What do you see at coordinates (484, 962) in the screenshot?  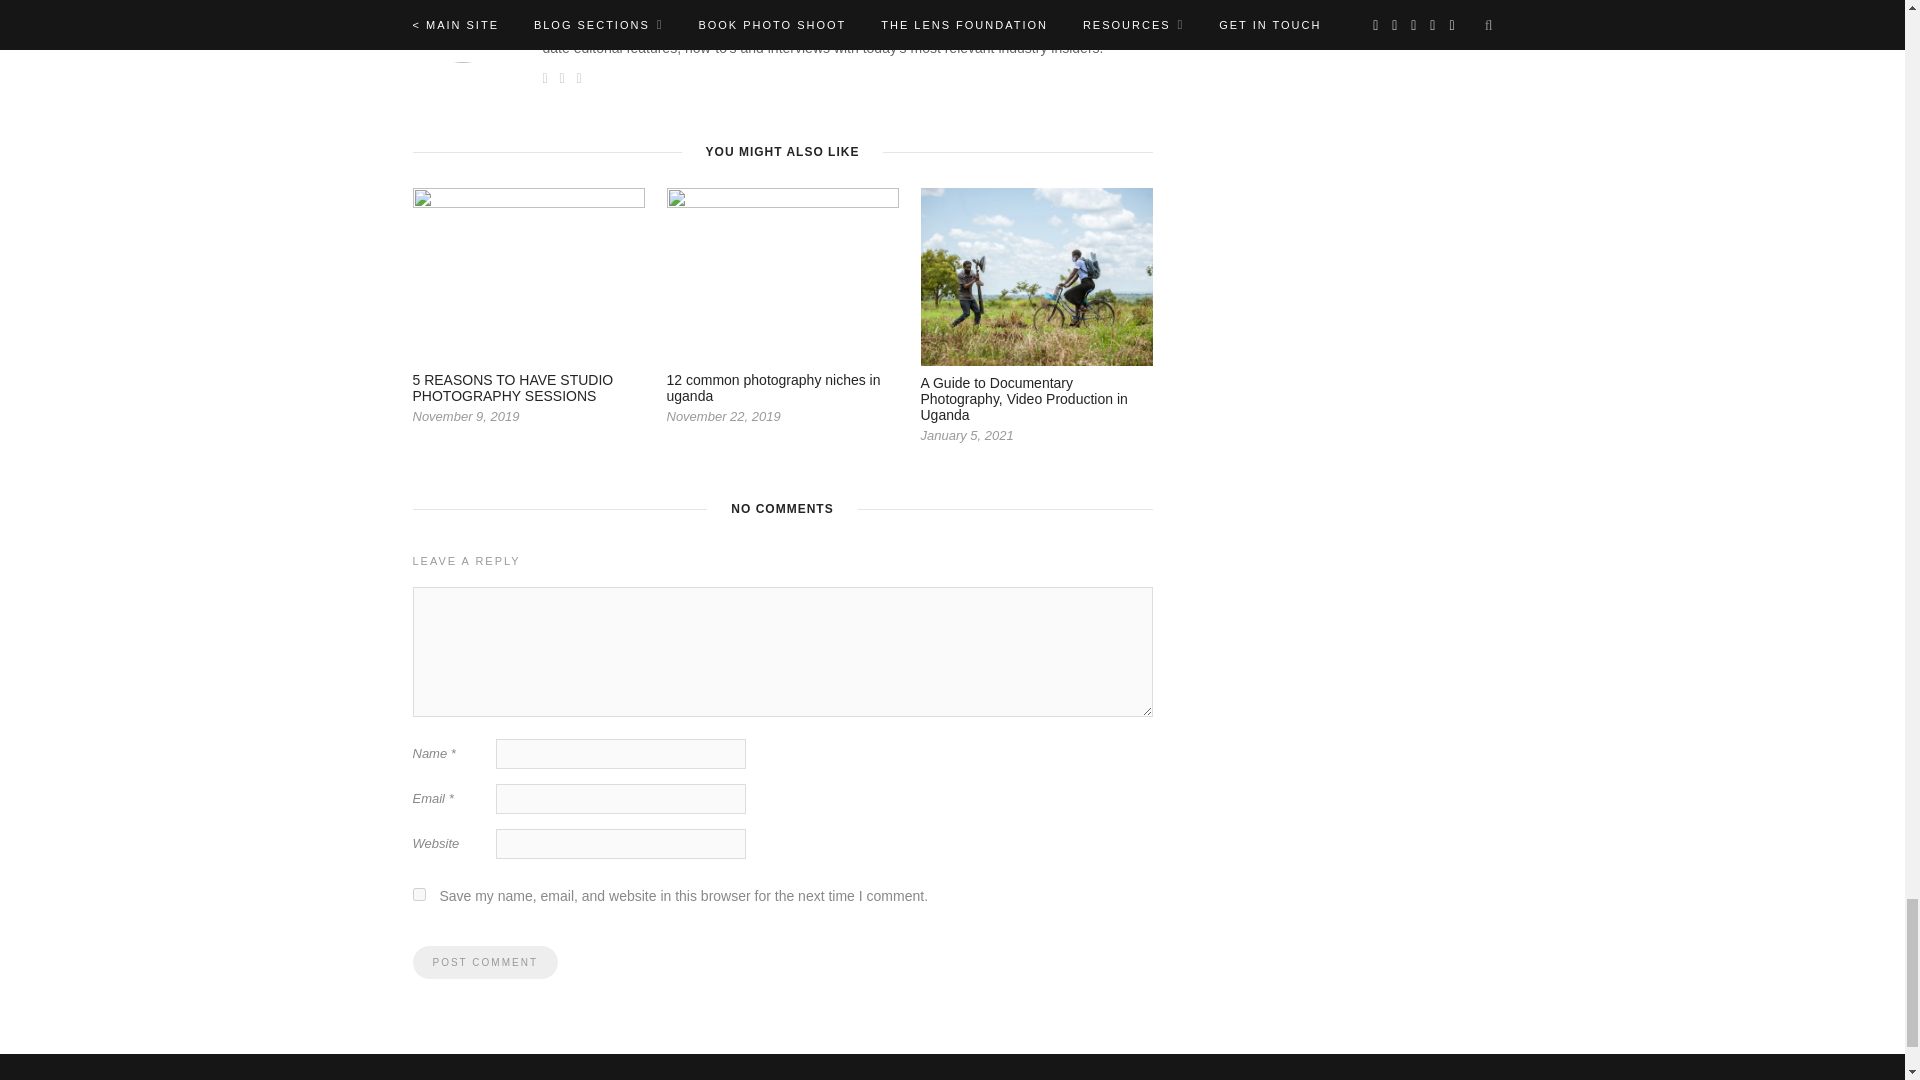 I see `Post Comment` at bounding box center [484, 962].